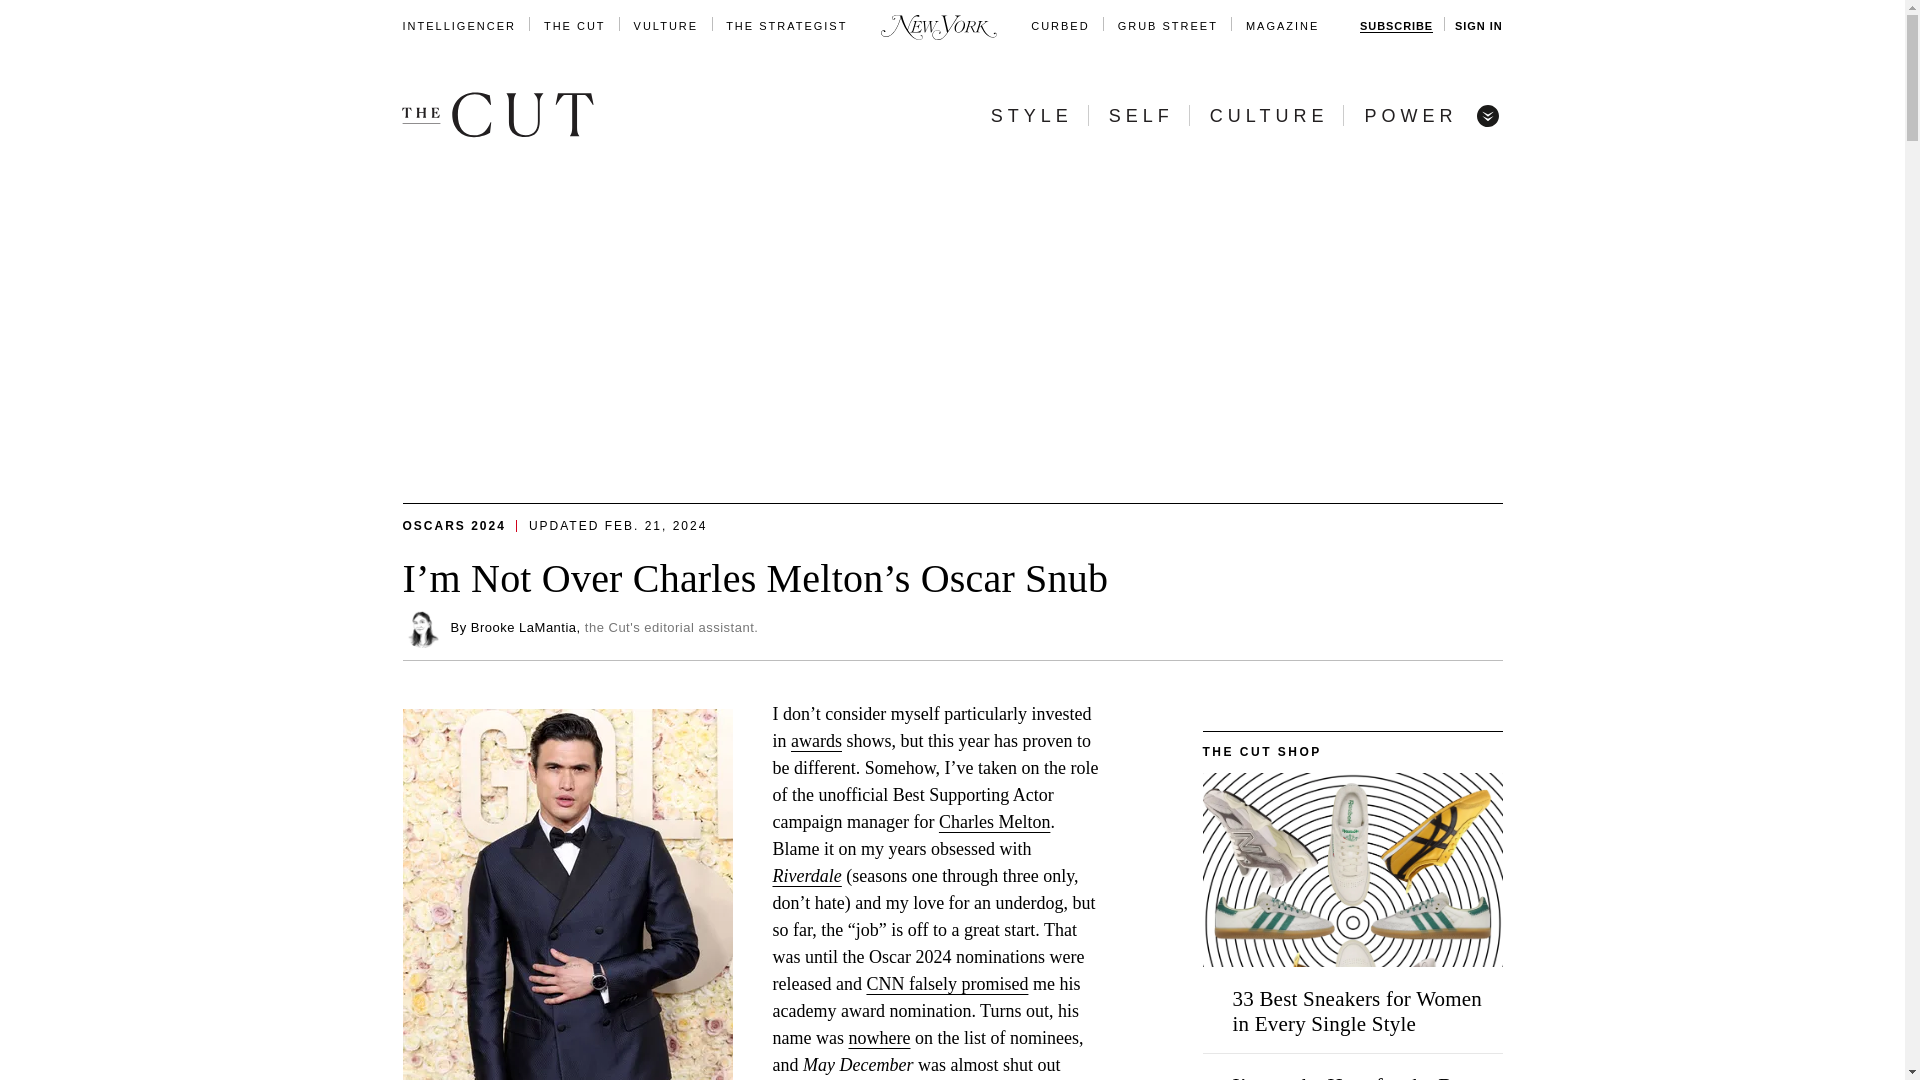 The image size is (1920, 1080). What do you see at coordinates (1478, 26) in the screenshot?
I see `SIGN IN` at bounding box center [1478, 26].